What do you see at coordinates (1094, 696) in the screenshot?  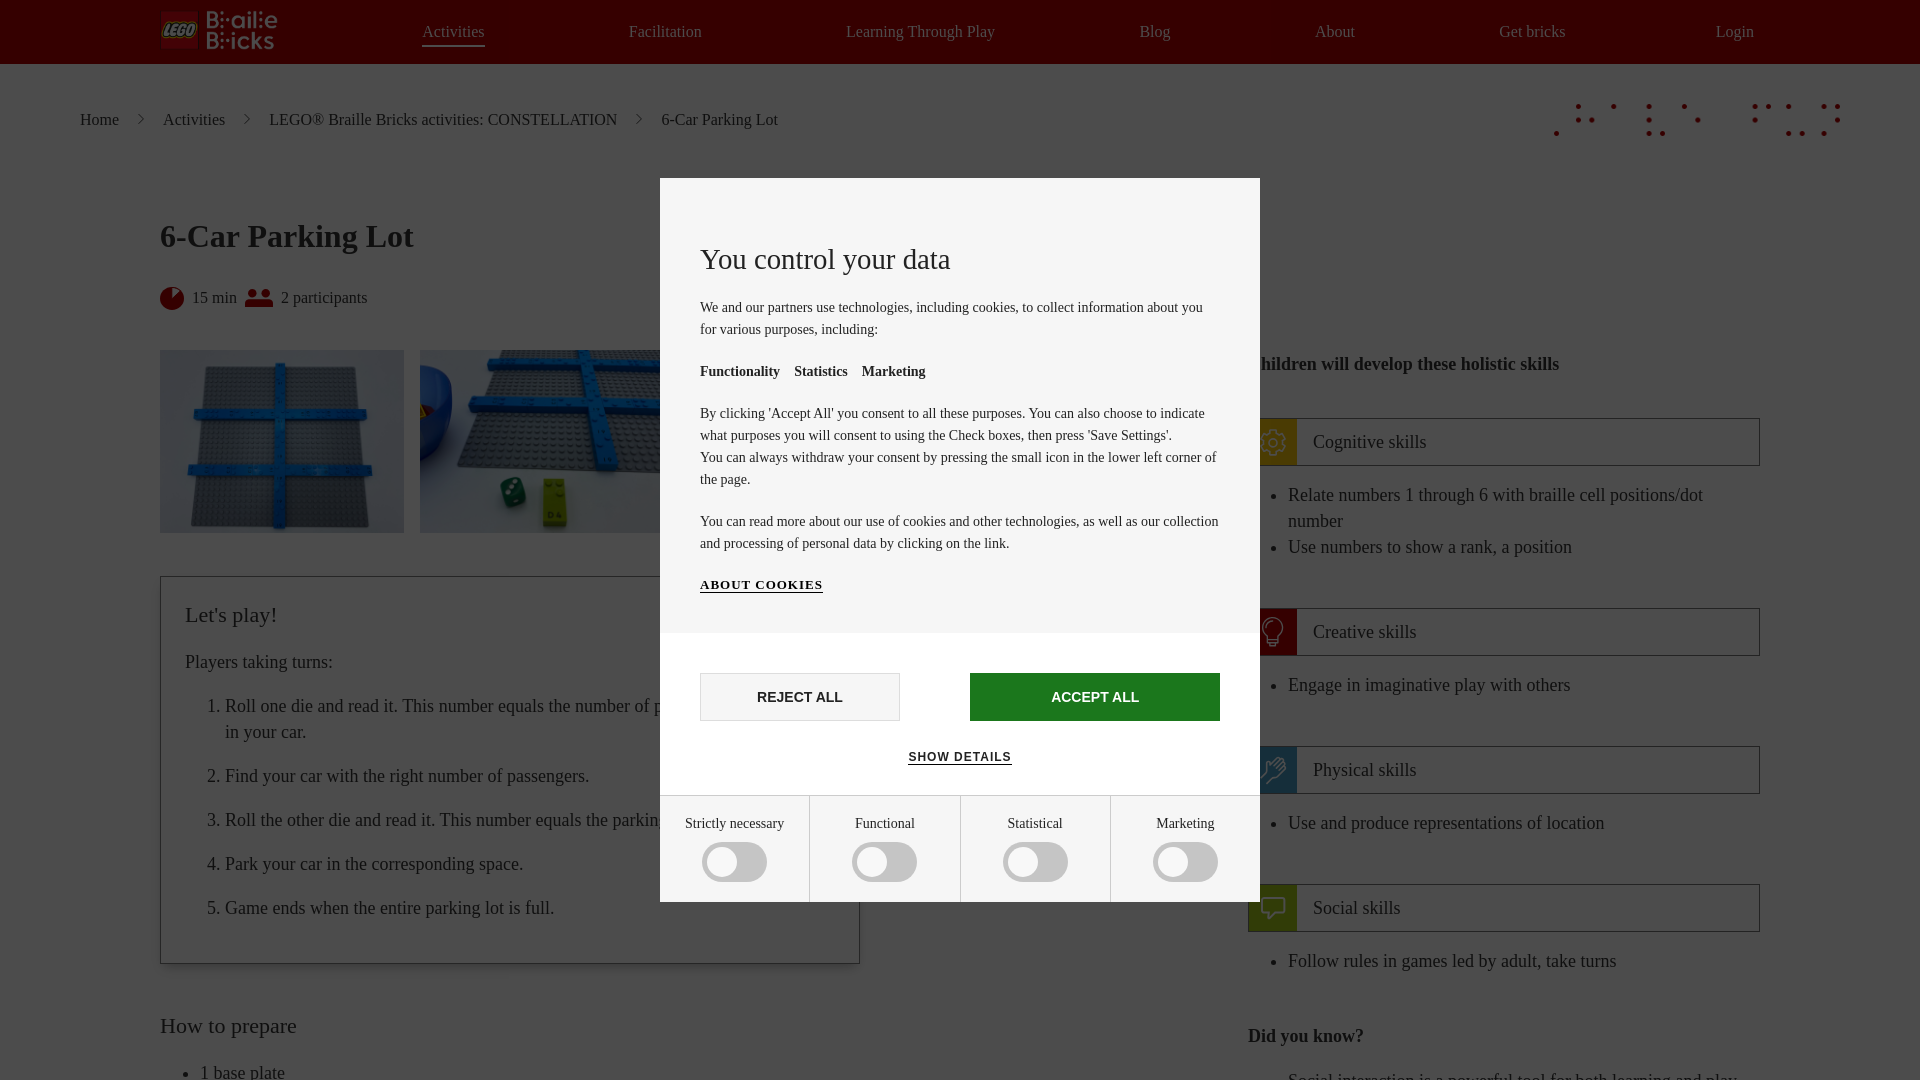 I see `ACCEPT ALL` at bounding box center [1094, 696].